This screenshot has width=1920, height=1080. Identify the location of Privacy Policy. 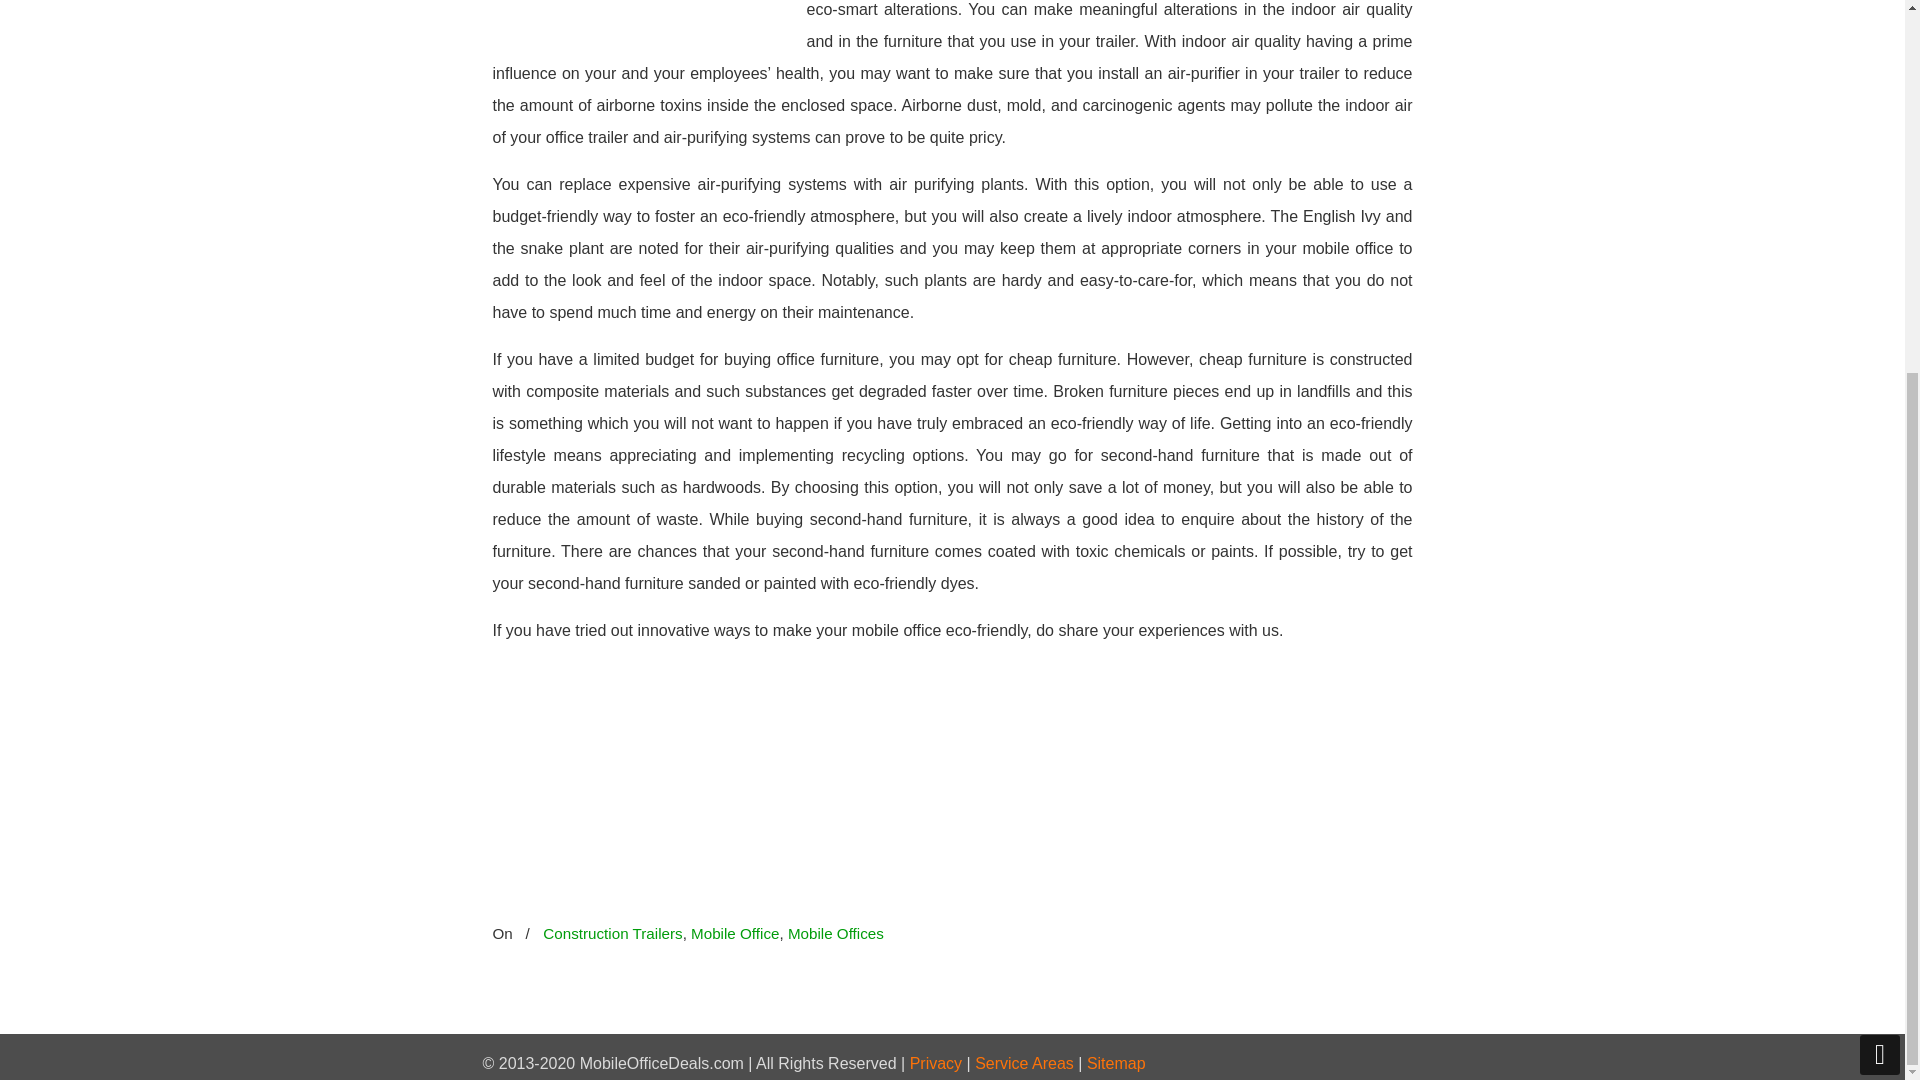
(936, 1064).